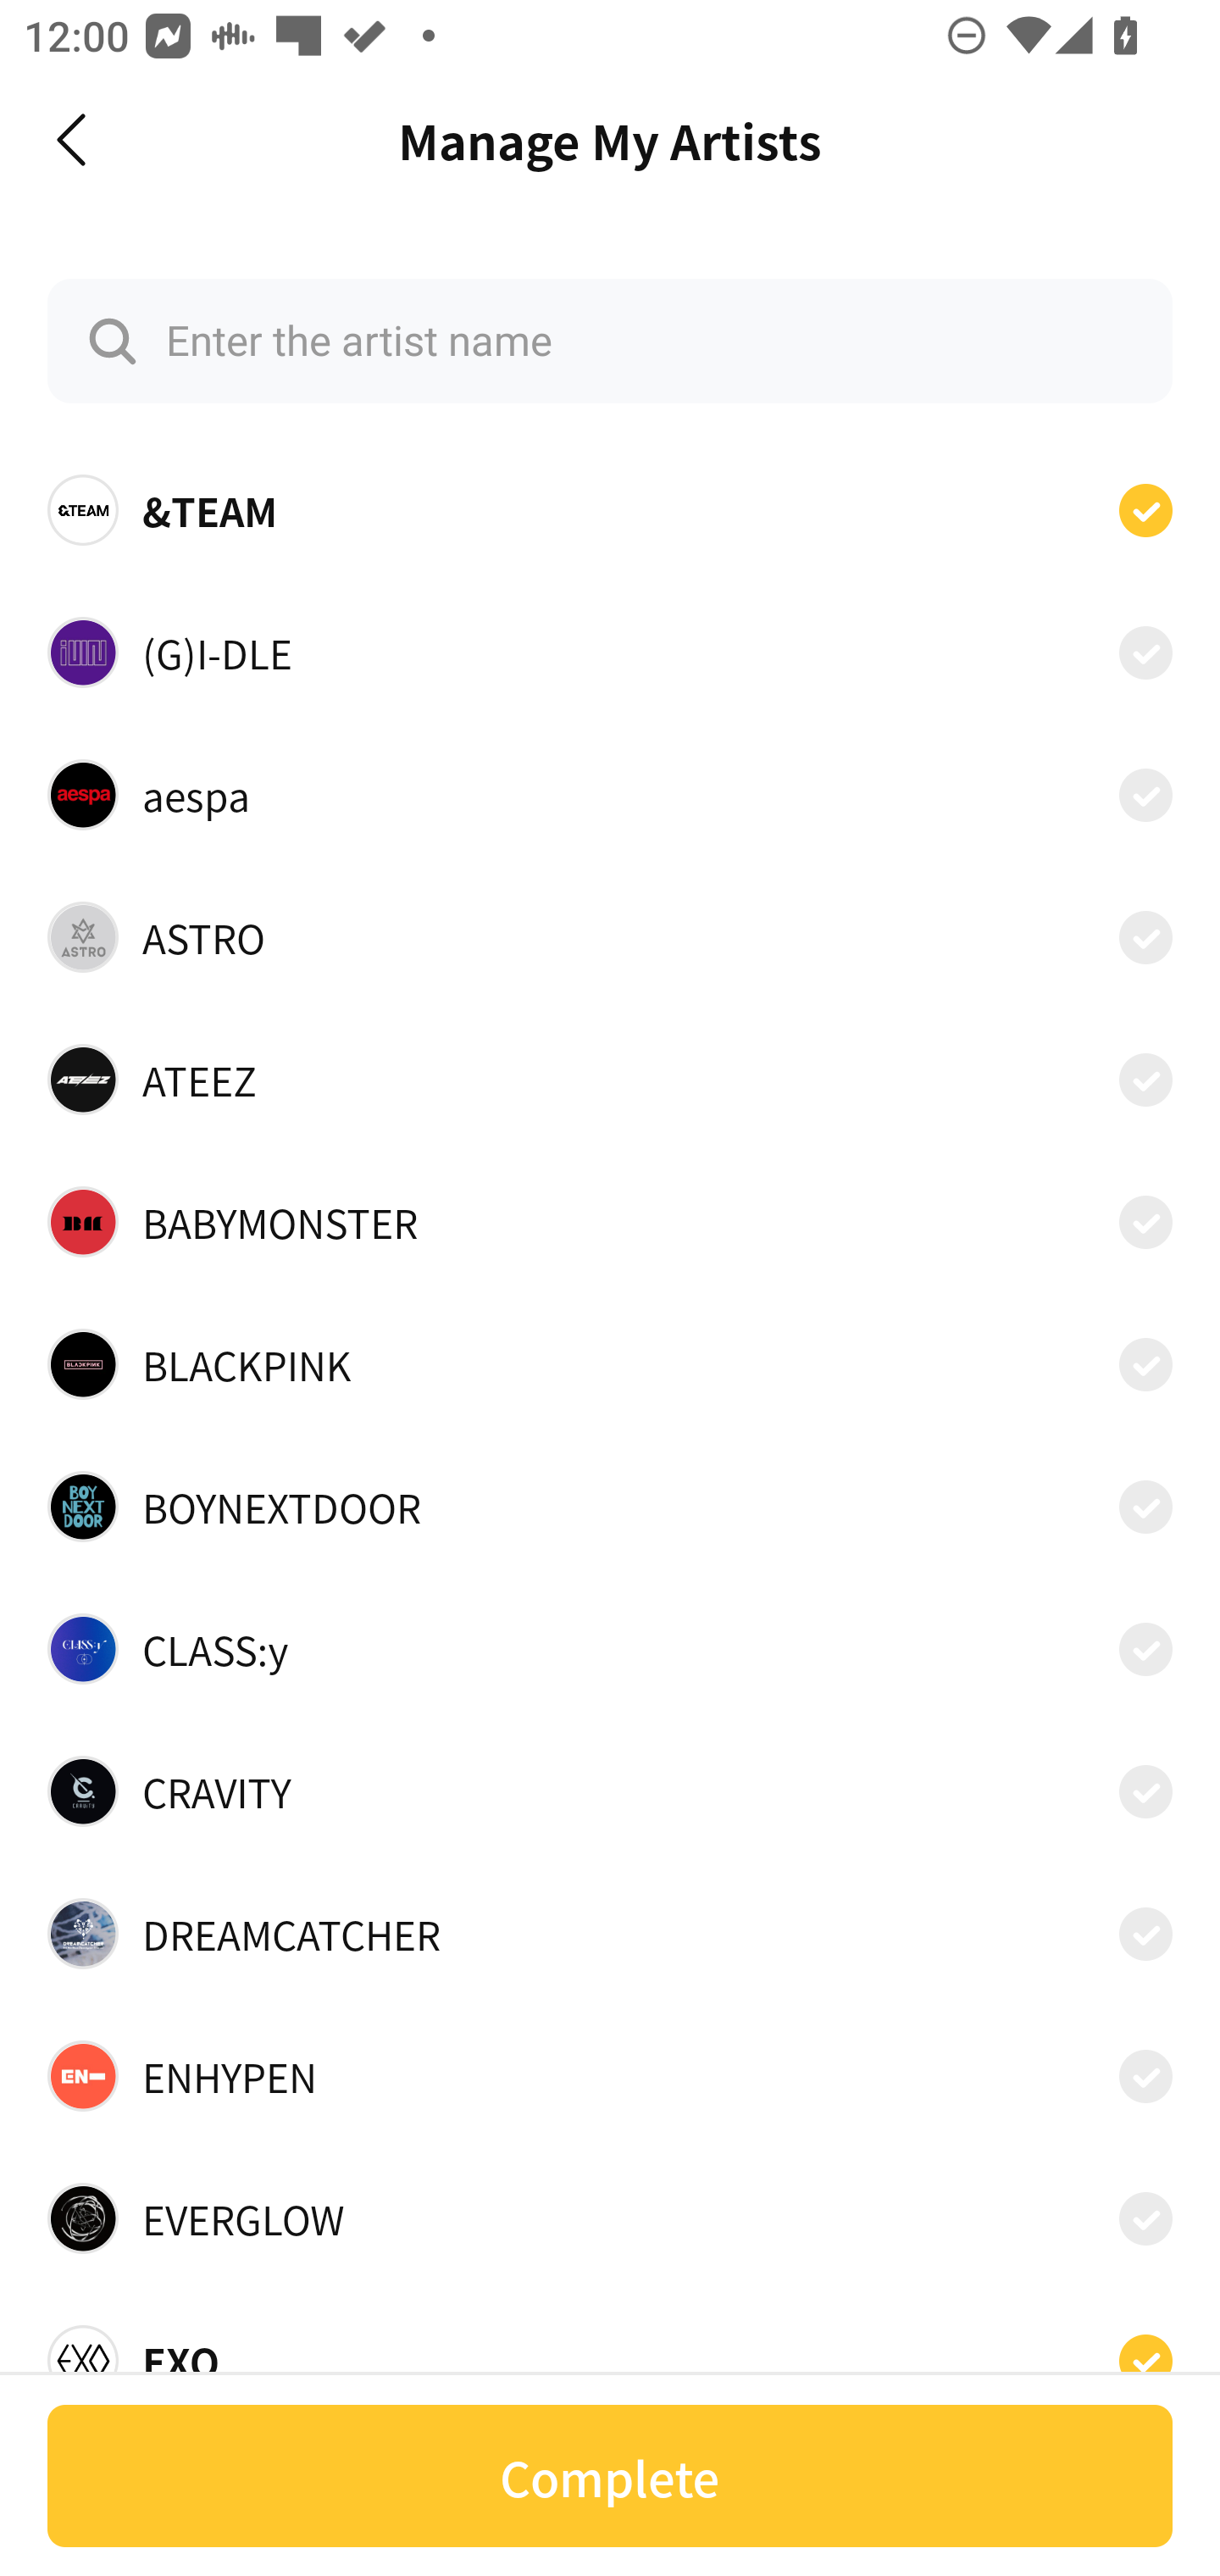 The width and height of the screenshot is (1220, 2576). Describe the element at coordinates (610, 1507) in the screenshot. I see `BOYNEXTDOOR` at that location.